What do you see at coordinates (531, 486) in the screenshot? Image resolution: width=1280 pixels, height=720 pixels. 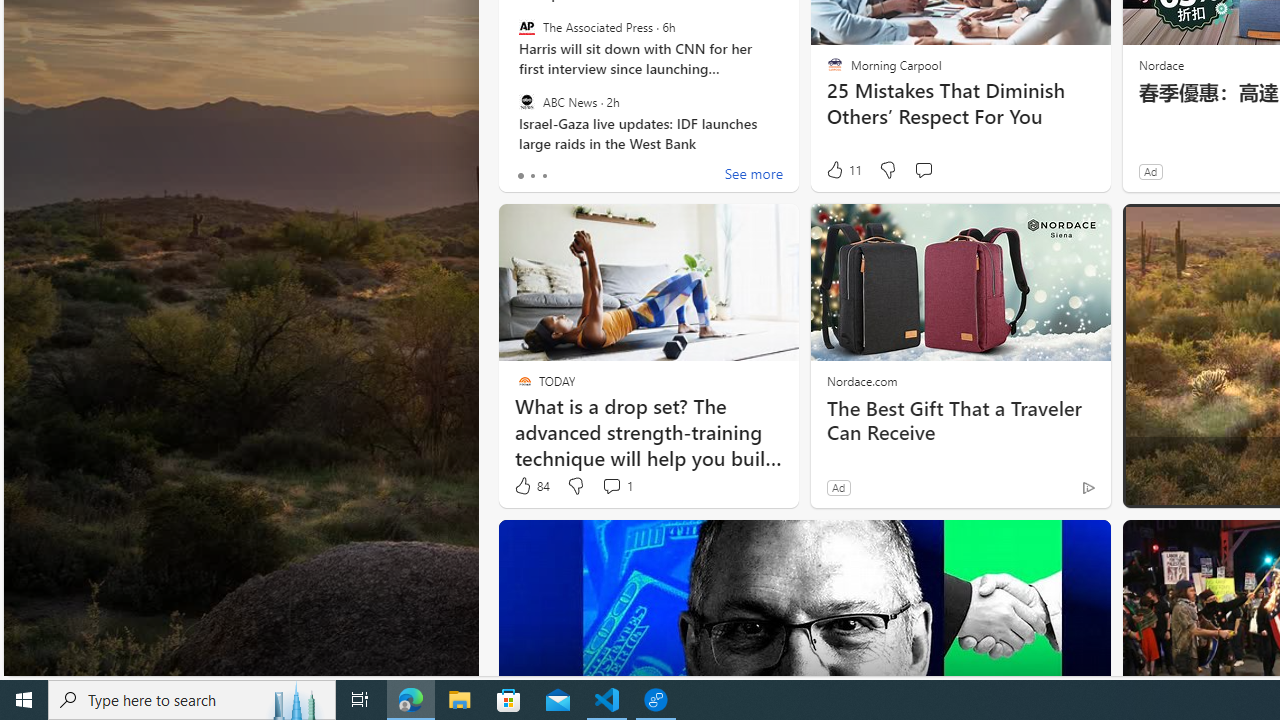 I see `84 Like` at bounding box center [531, 486].